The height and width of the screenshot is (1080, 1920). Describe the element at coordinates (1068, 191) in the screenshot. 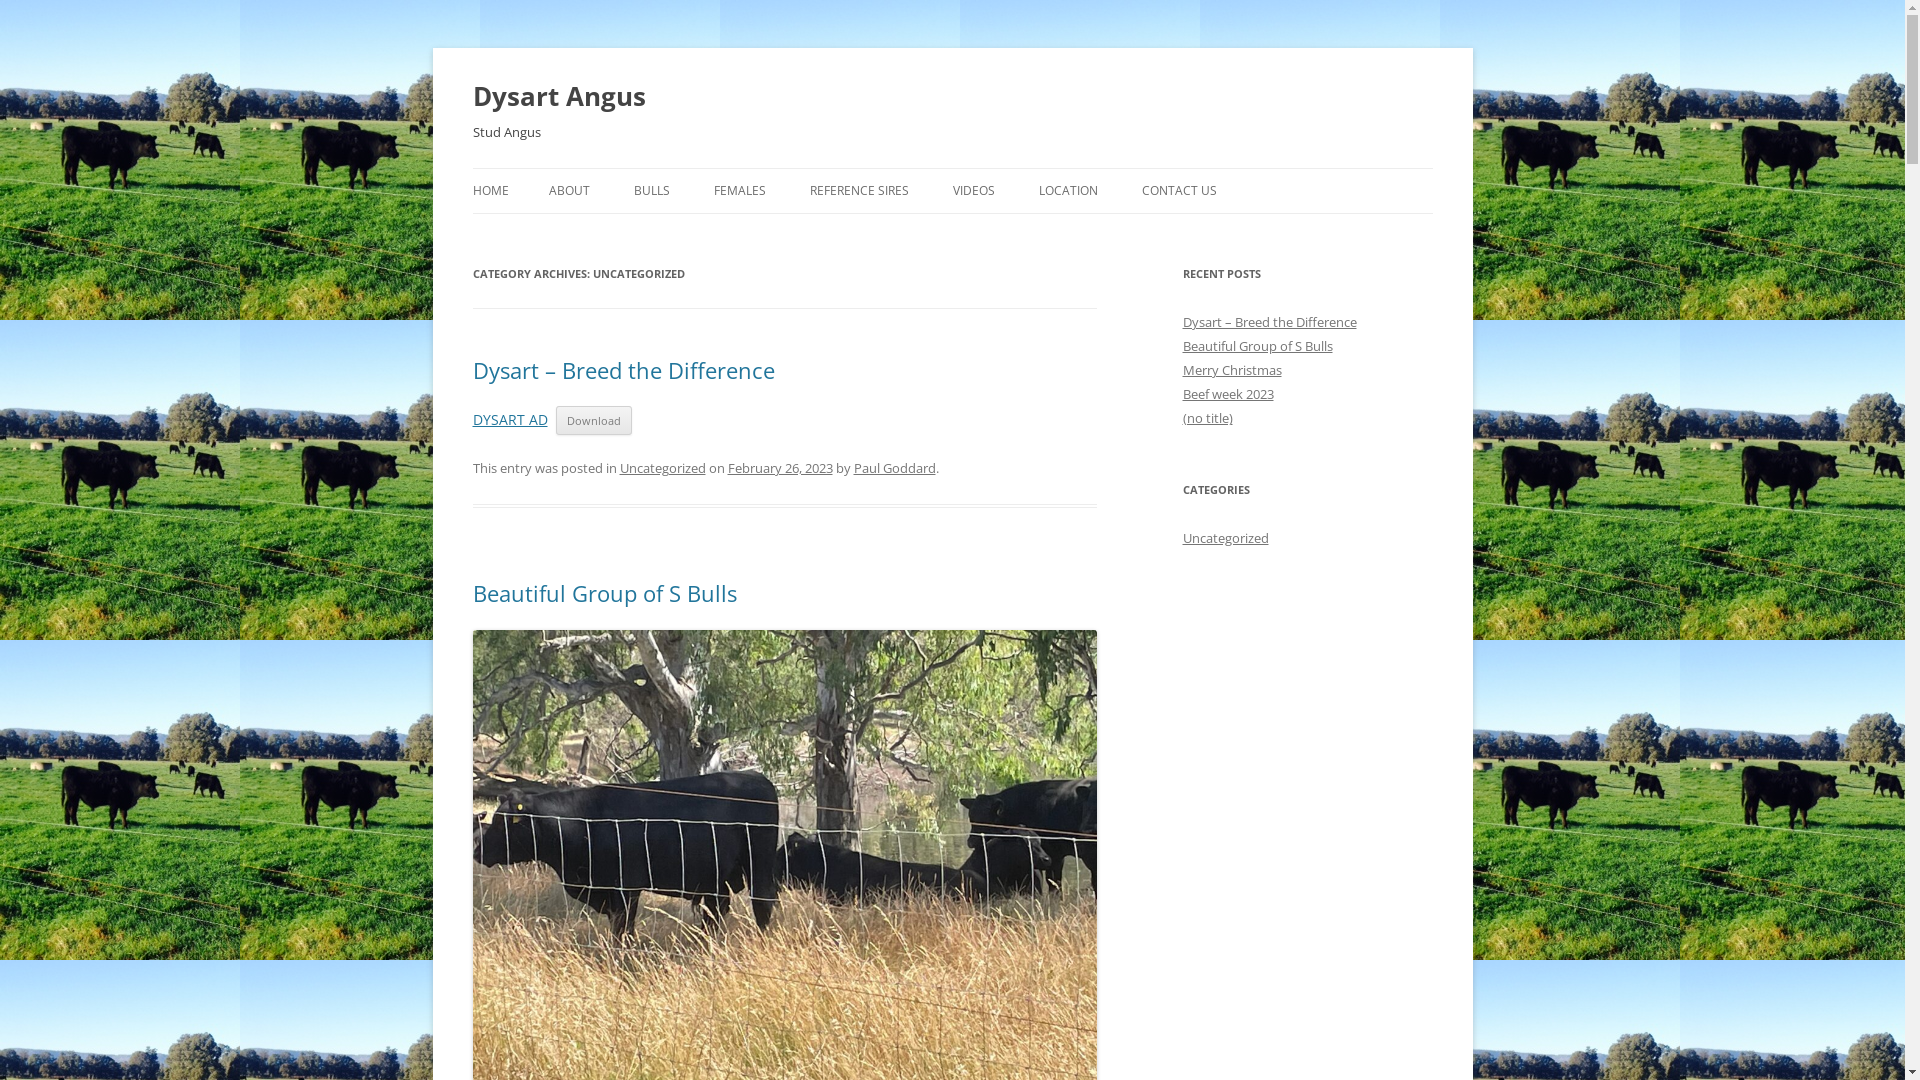

I see `LOCATION` at that location.